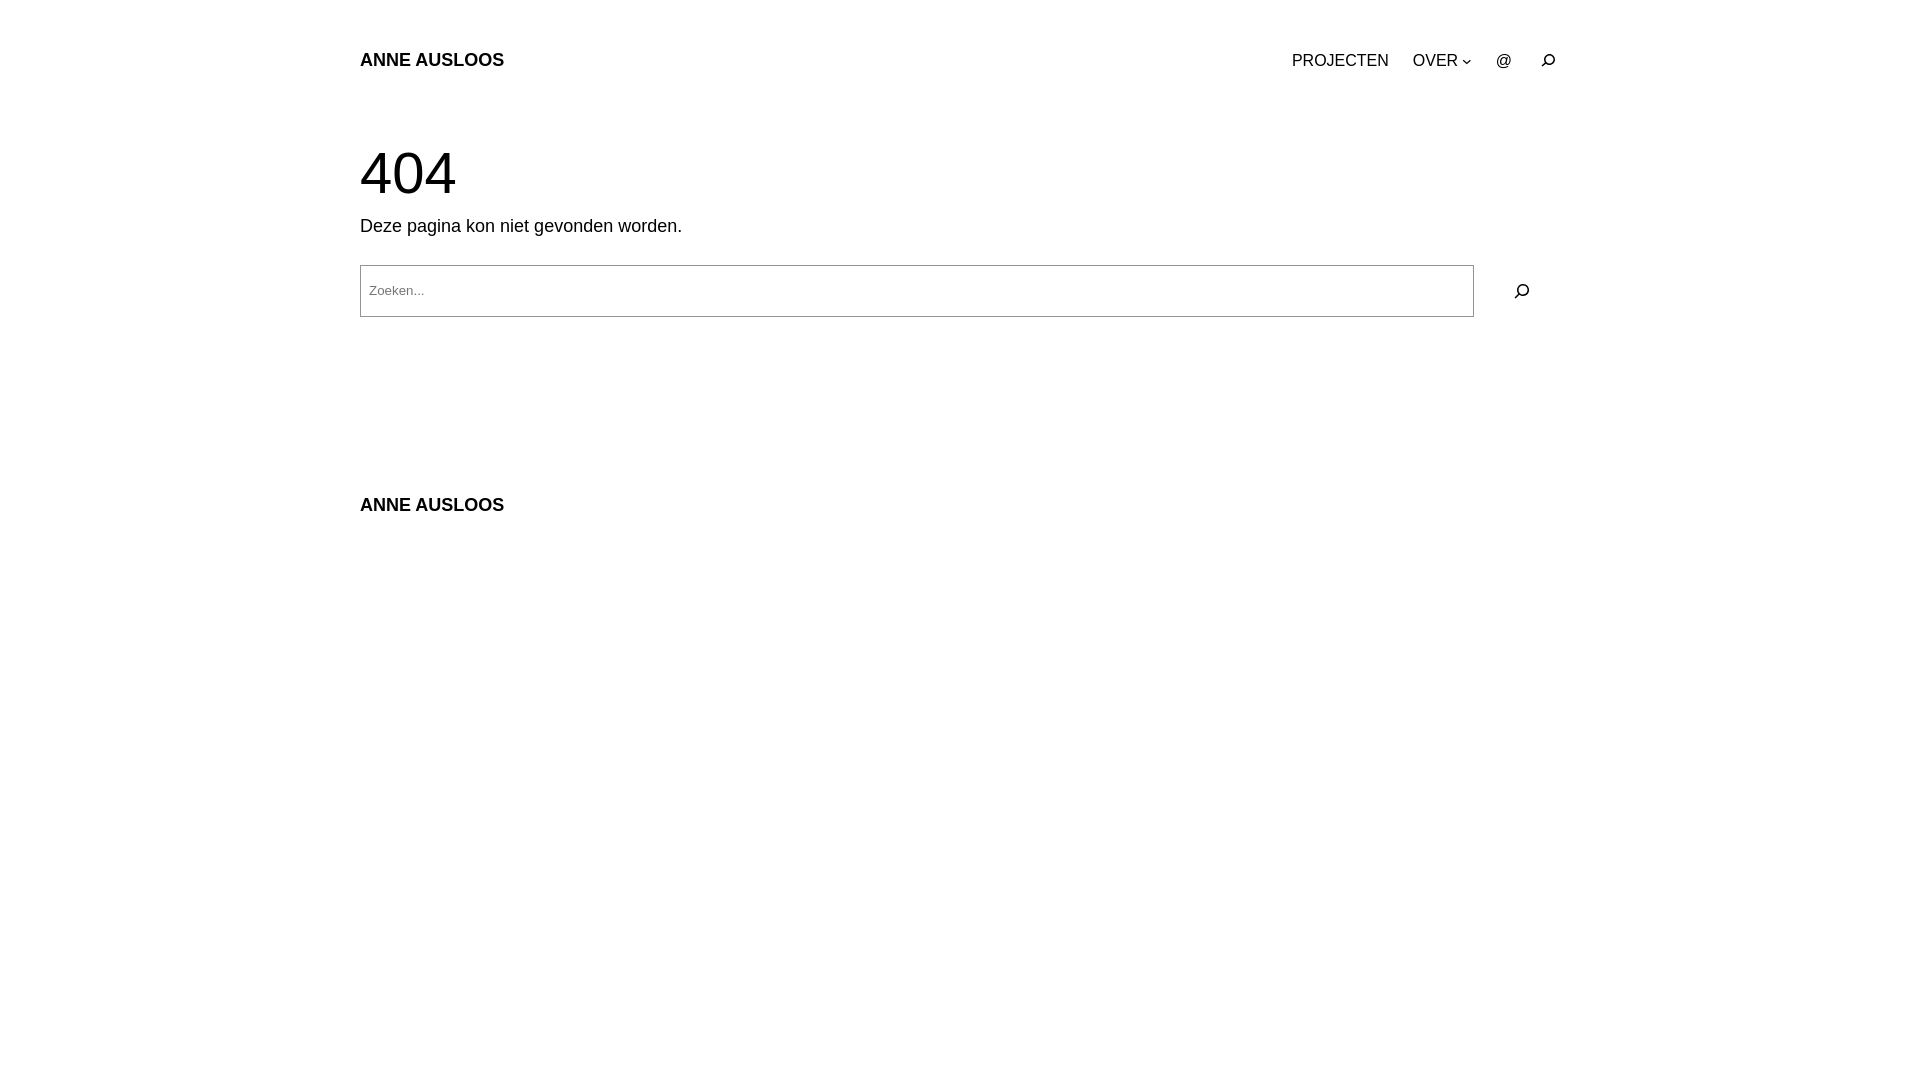  What do you see at coordinates (1340, 61) in the screenshot?
I see `PROJECTEN` at bounding box center [1340, 61].